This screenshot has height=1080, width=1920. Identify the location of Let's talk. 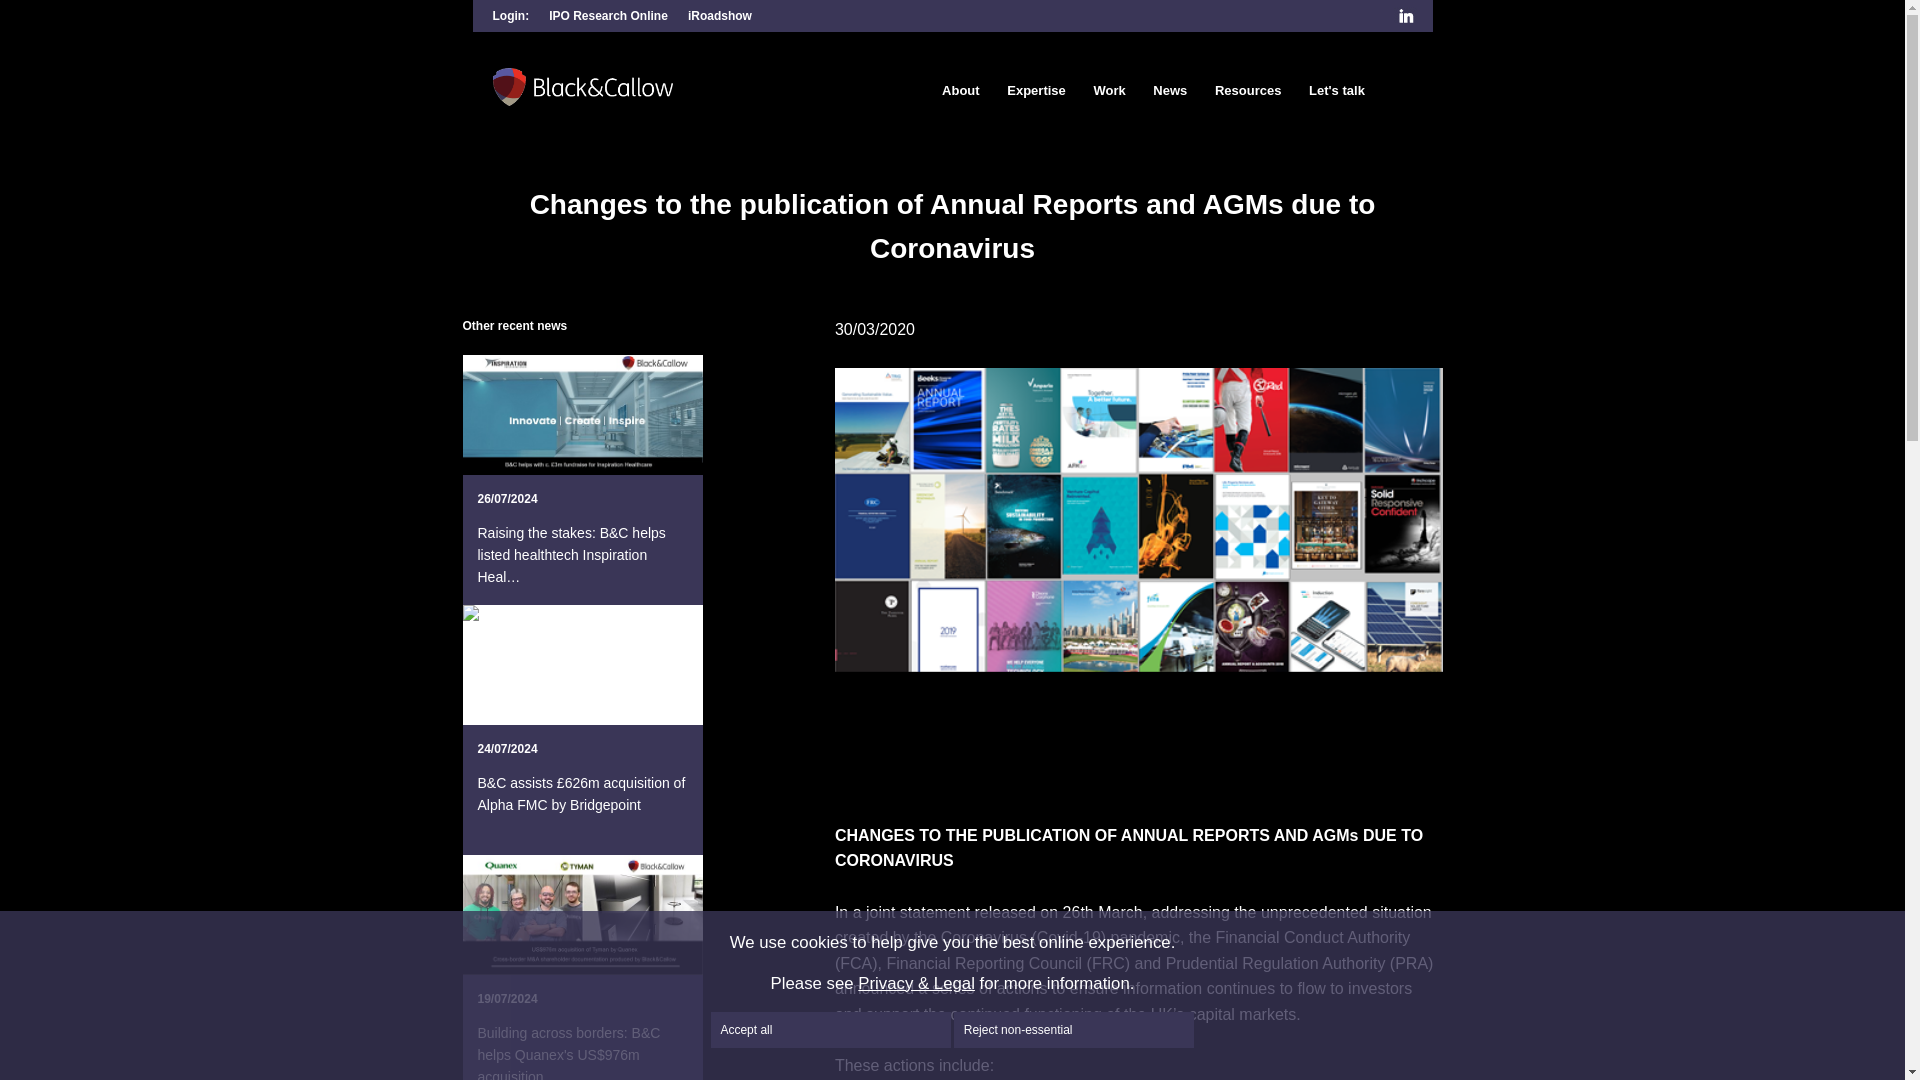
(1336, 90).